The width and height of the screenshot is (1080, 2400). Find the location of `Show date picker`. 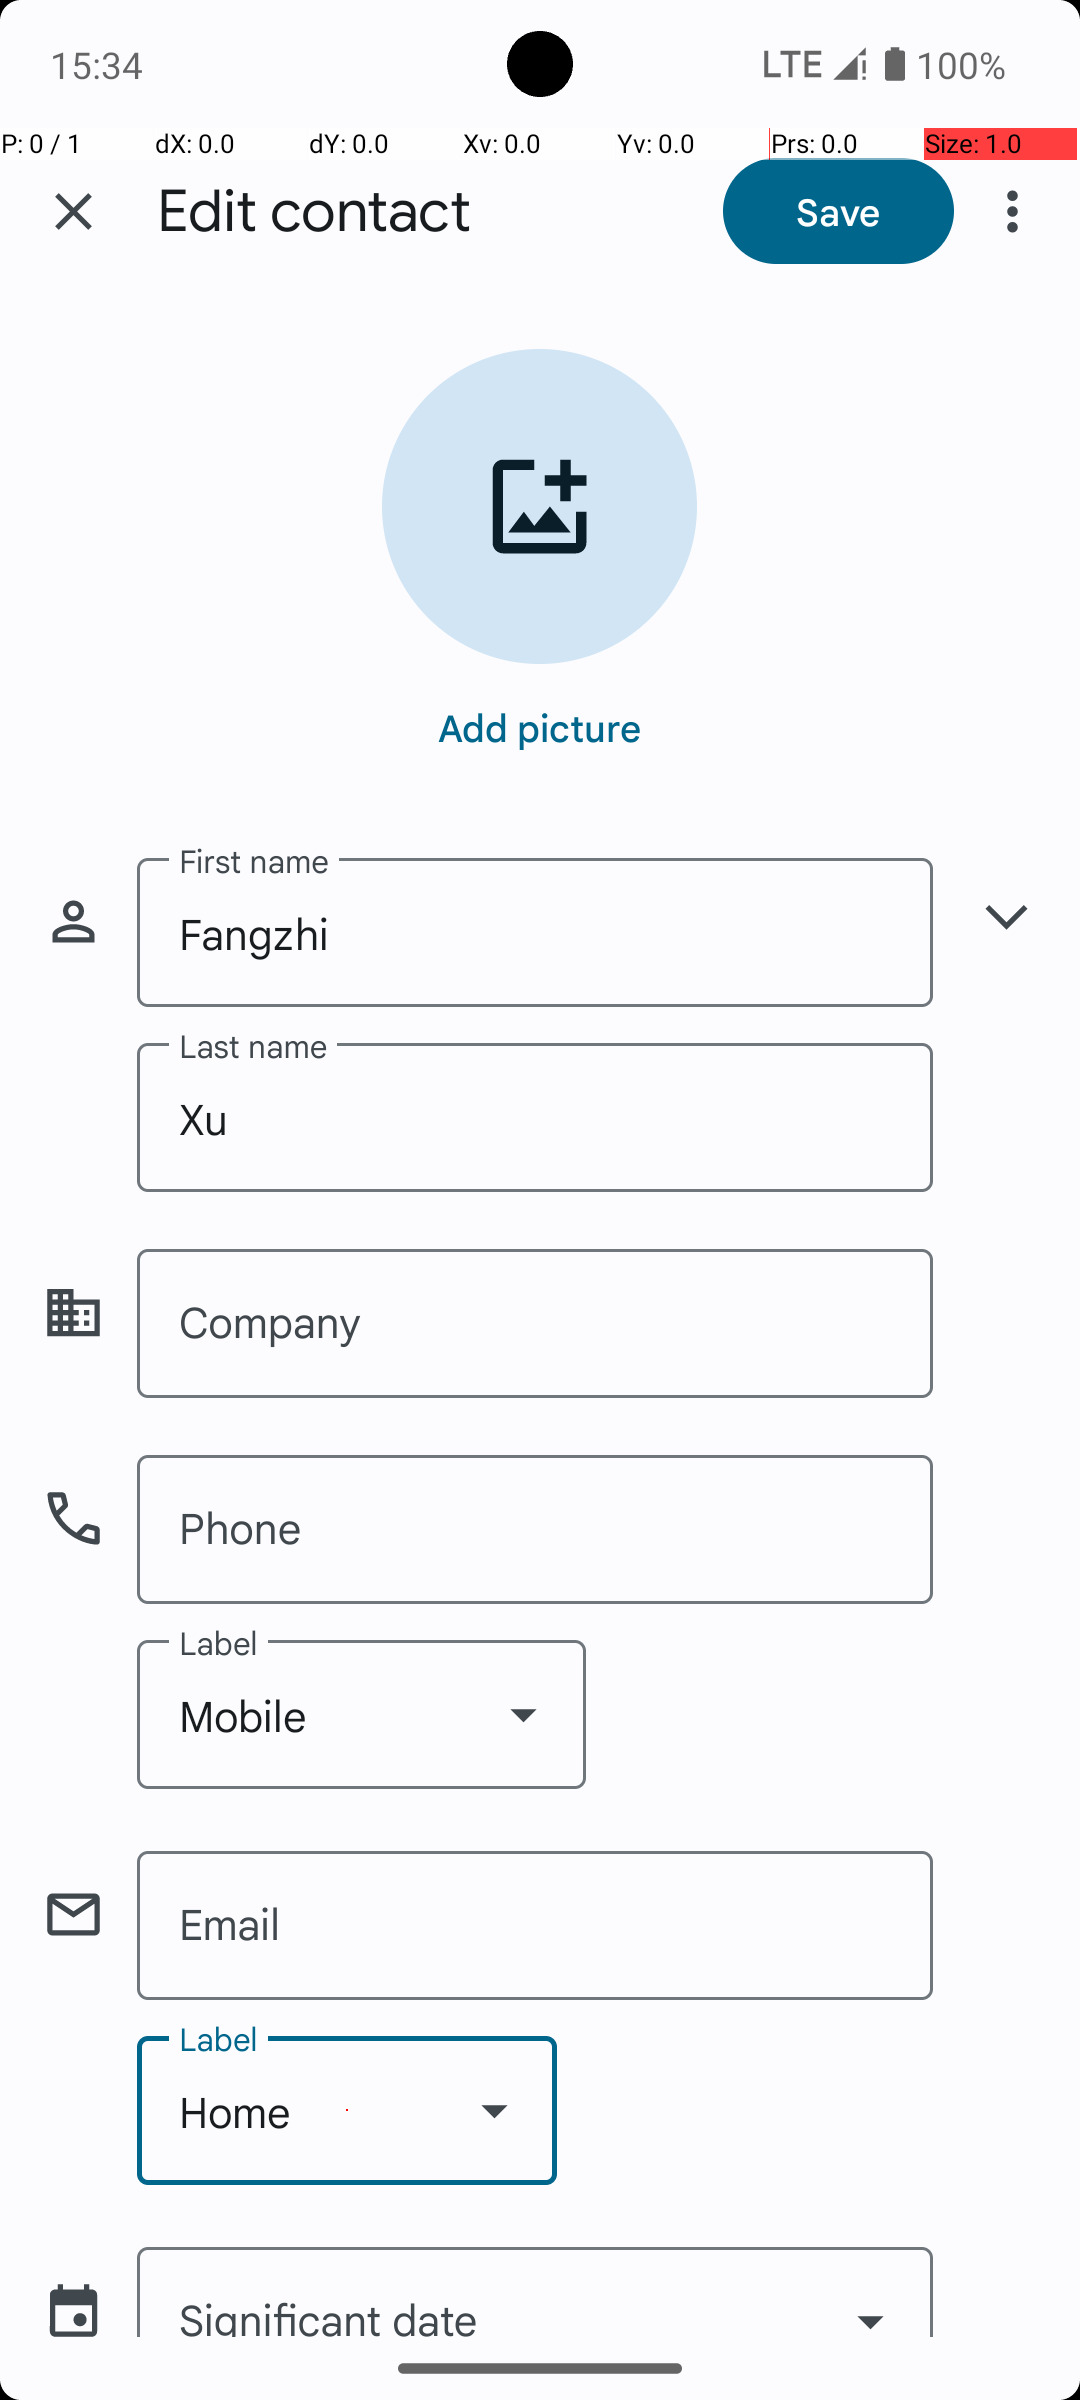

Show date picker is located at coordinates (870, 2298).